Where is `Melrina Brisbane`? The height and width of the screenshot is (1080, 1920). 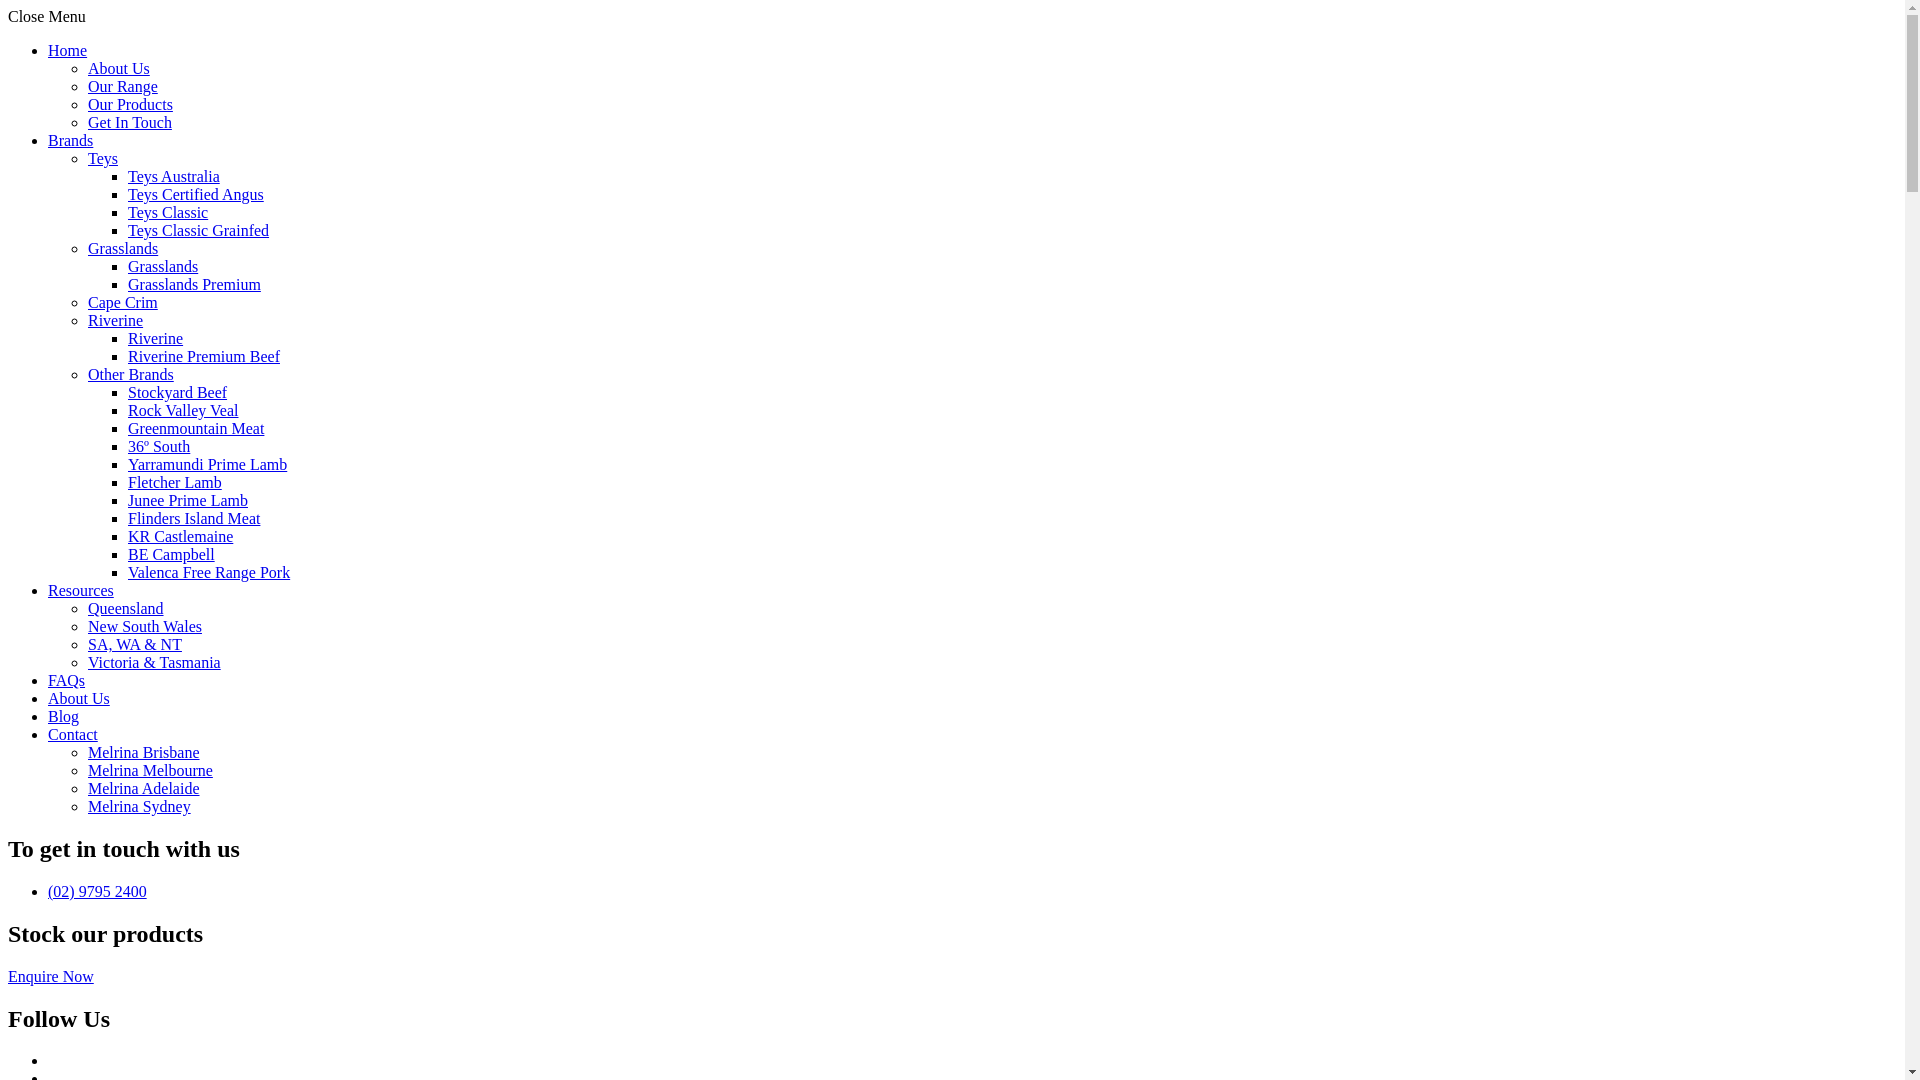
Melrina Brisbane is located at coordinates (144, 752).